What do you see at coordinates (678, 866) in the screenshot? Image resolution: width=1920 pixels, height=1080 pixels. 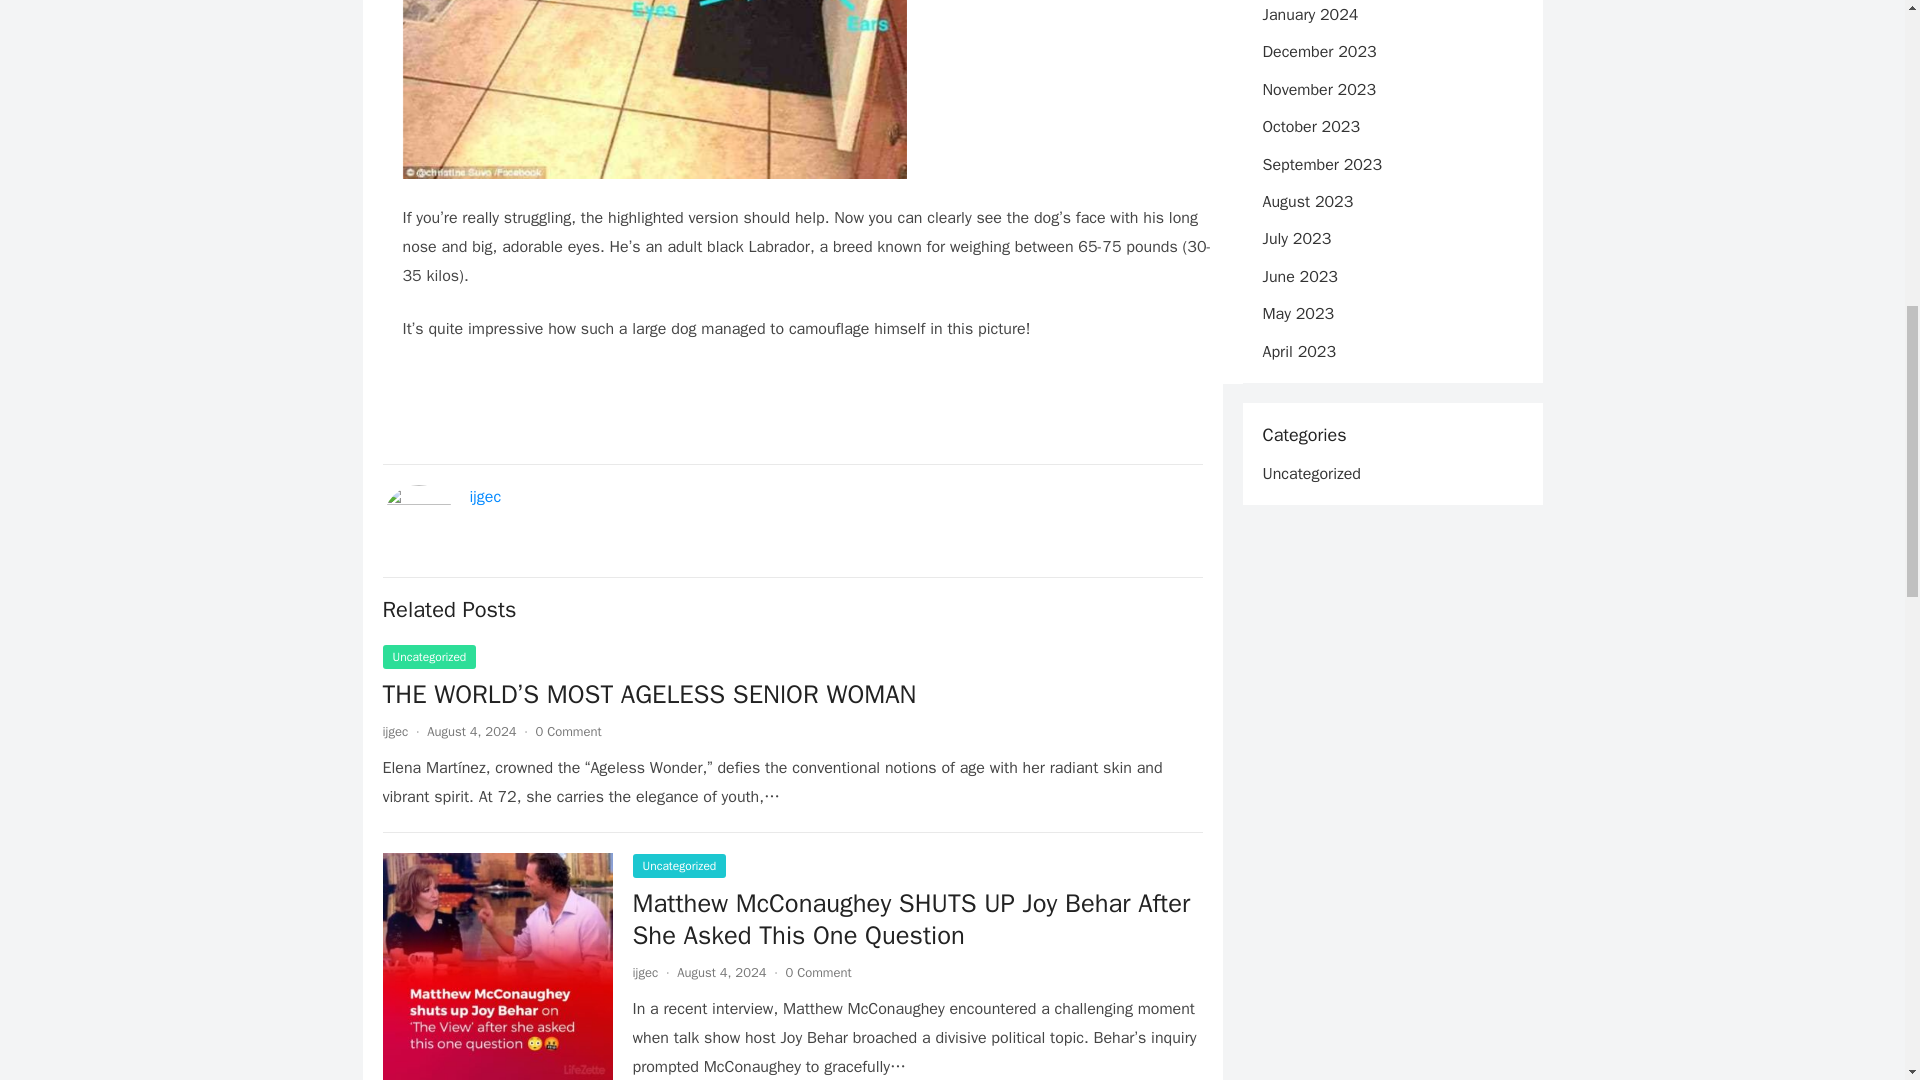 I see `Uncategorized` at bounding box center [678, 866].